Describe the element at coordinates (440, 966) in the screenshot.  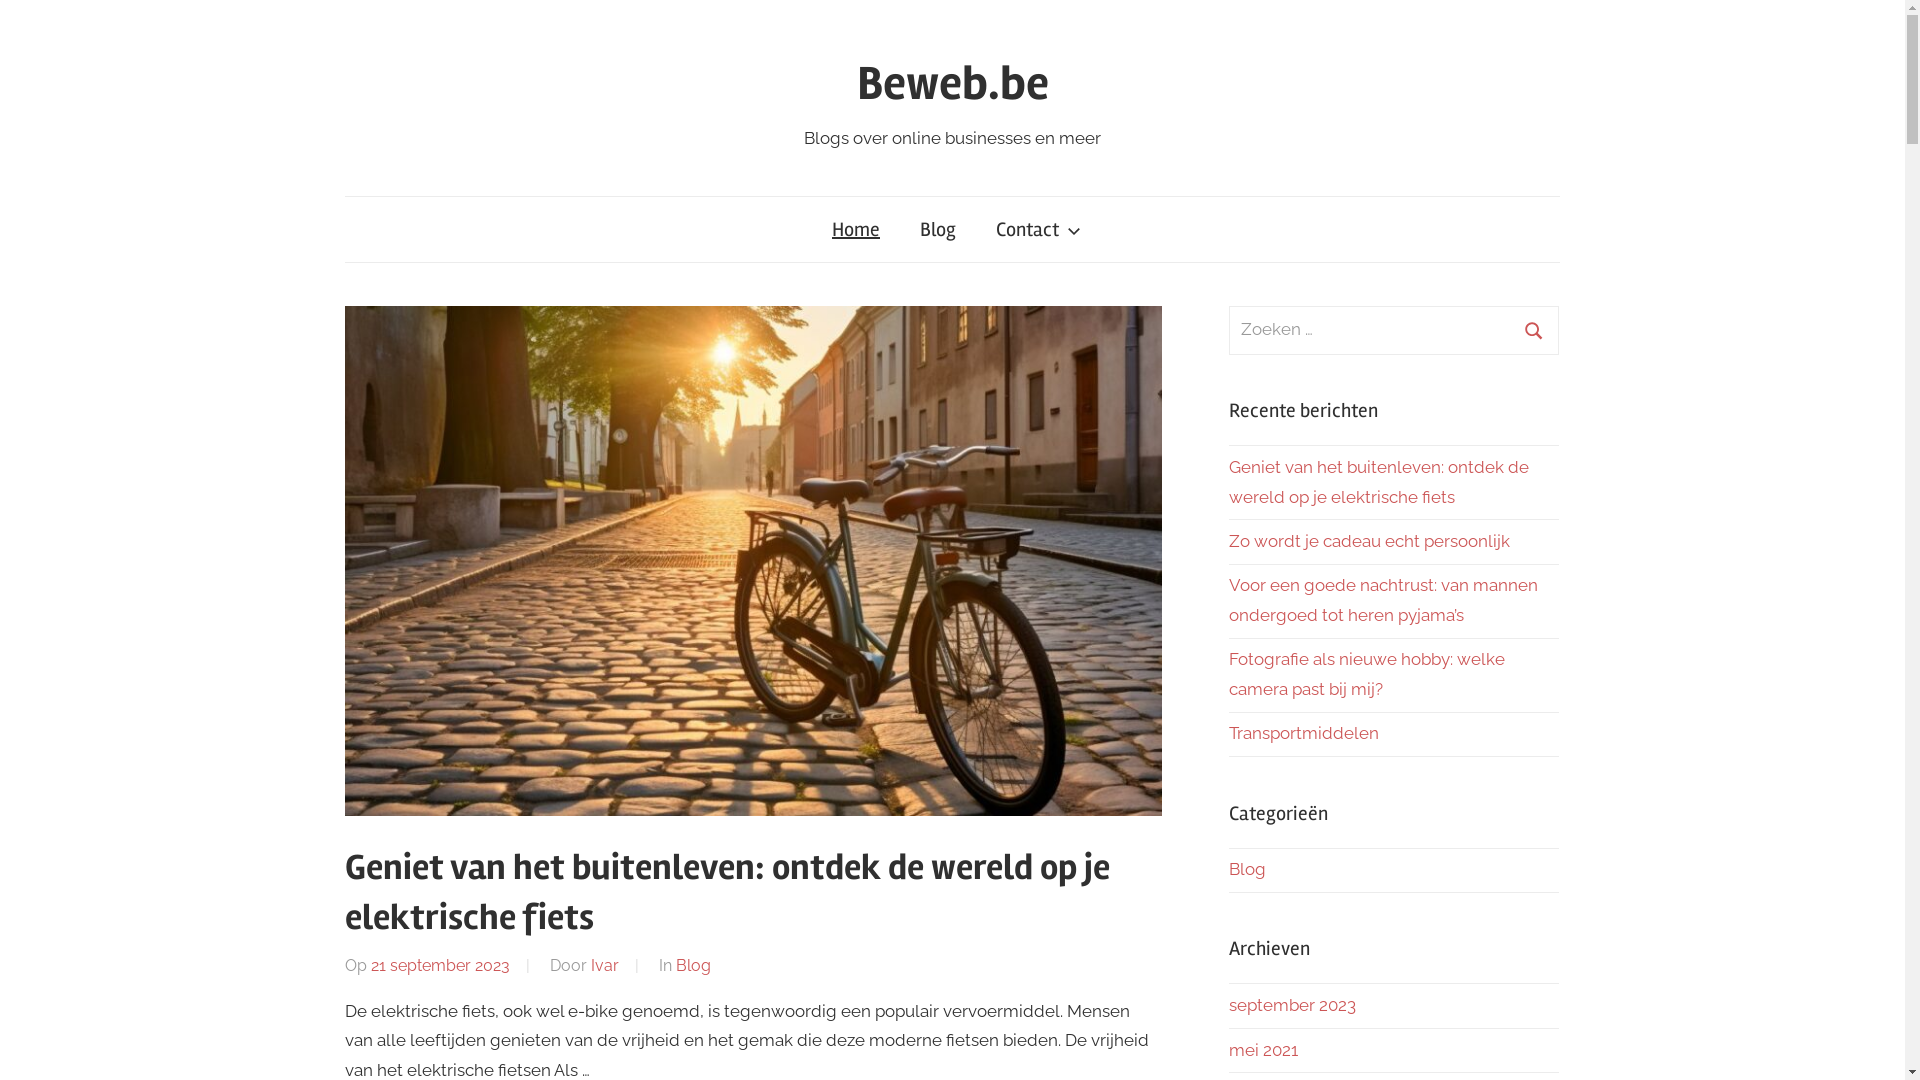
I see `21 september 2023` at that location.